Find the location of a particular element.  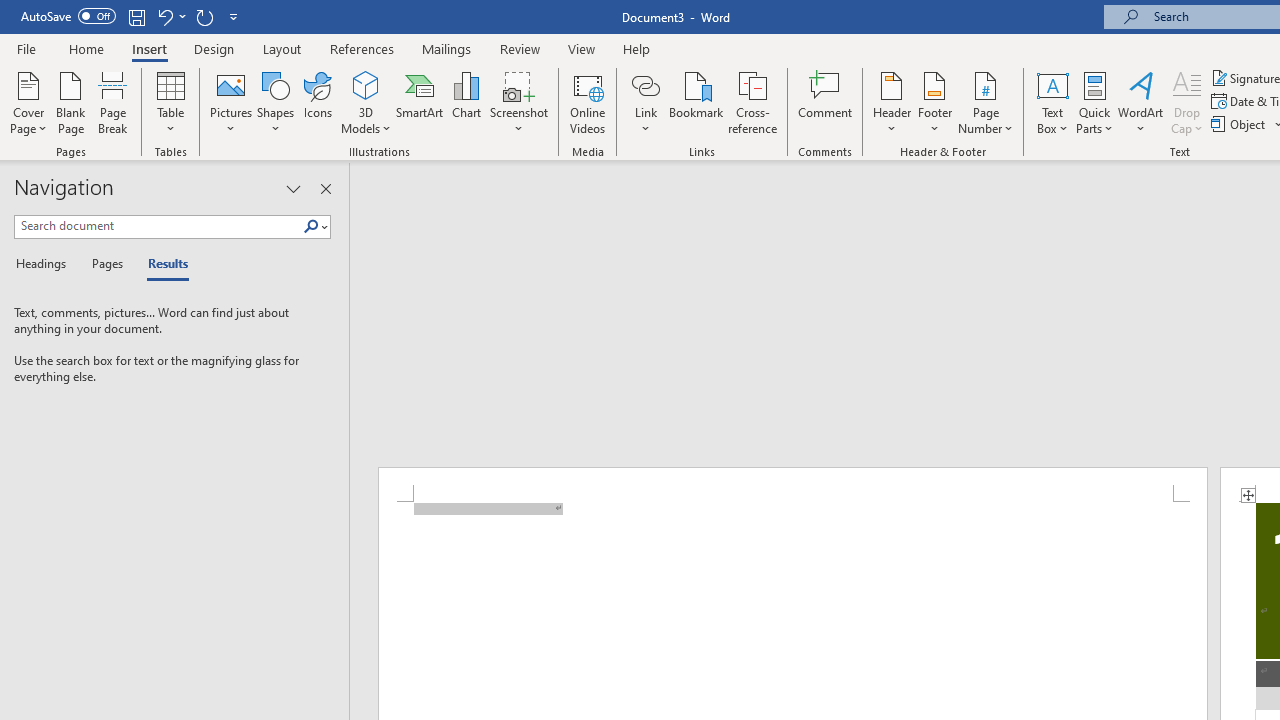

3D Models is located at coordinates (366, 102).